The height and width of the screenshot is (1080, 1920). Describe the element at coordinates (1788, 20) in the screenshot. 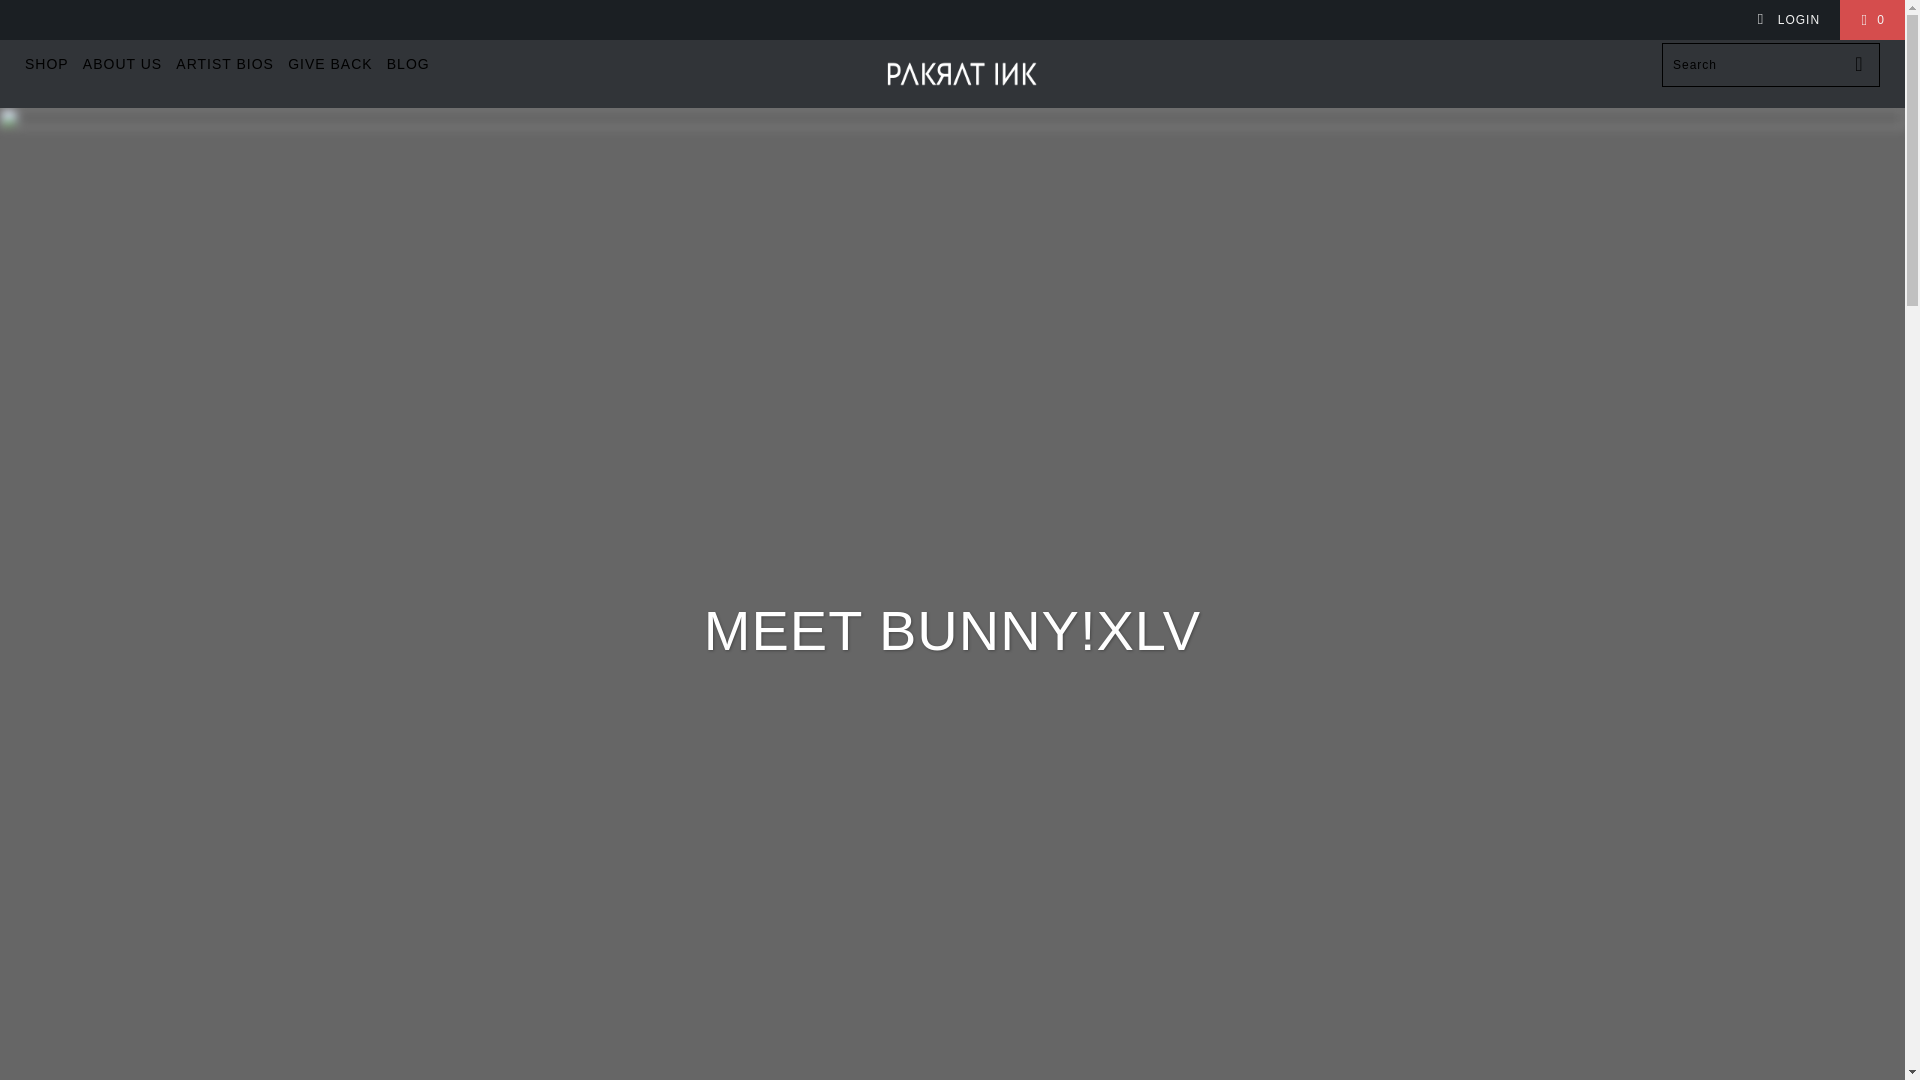

I see `My Account ` at that location.